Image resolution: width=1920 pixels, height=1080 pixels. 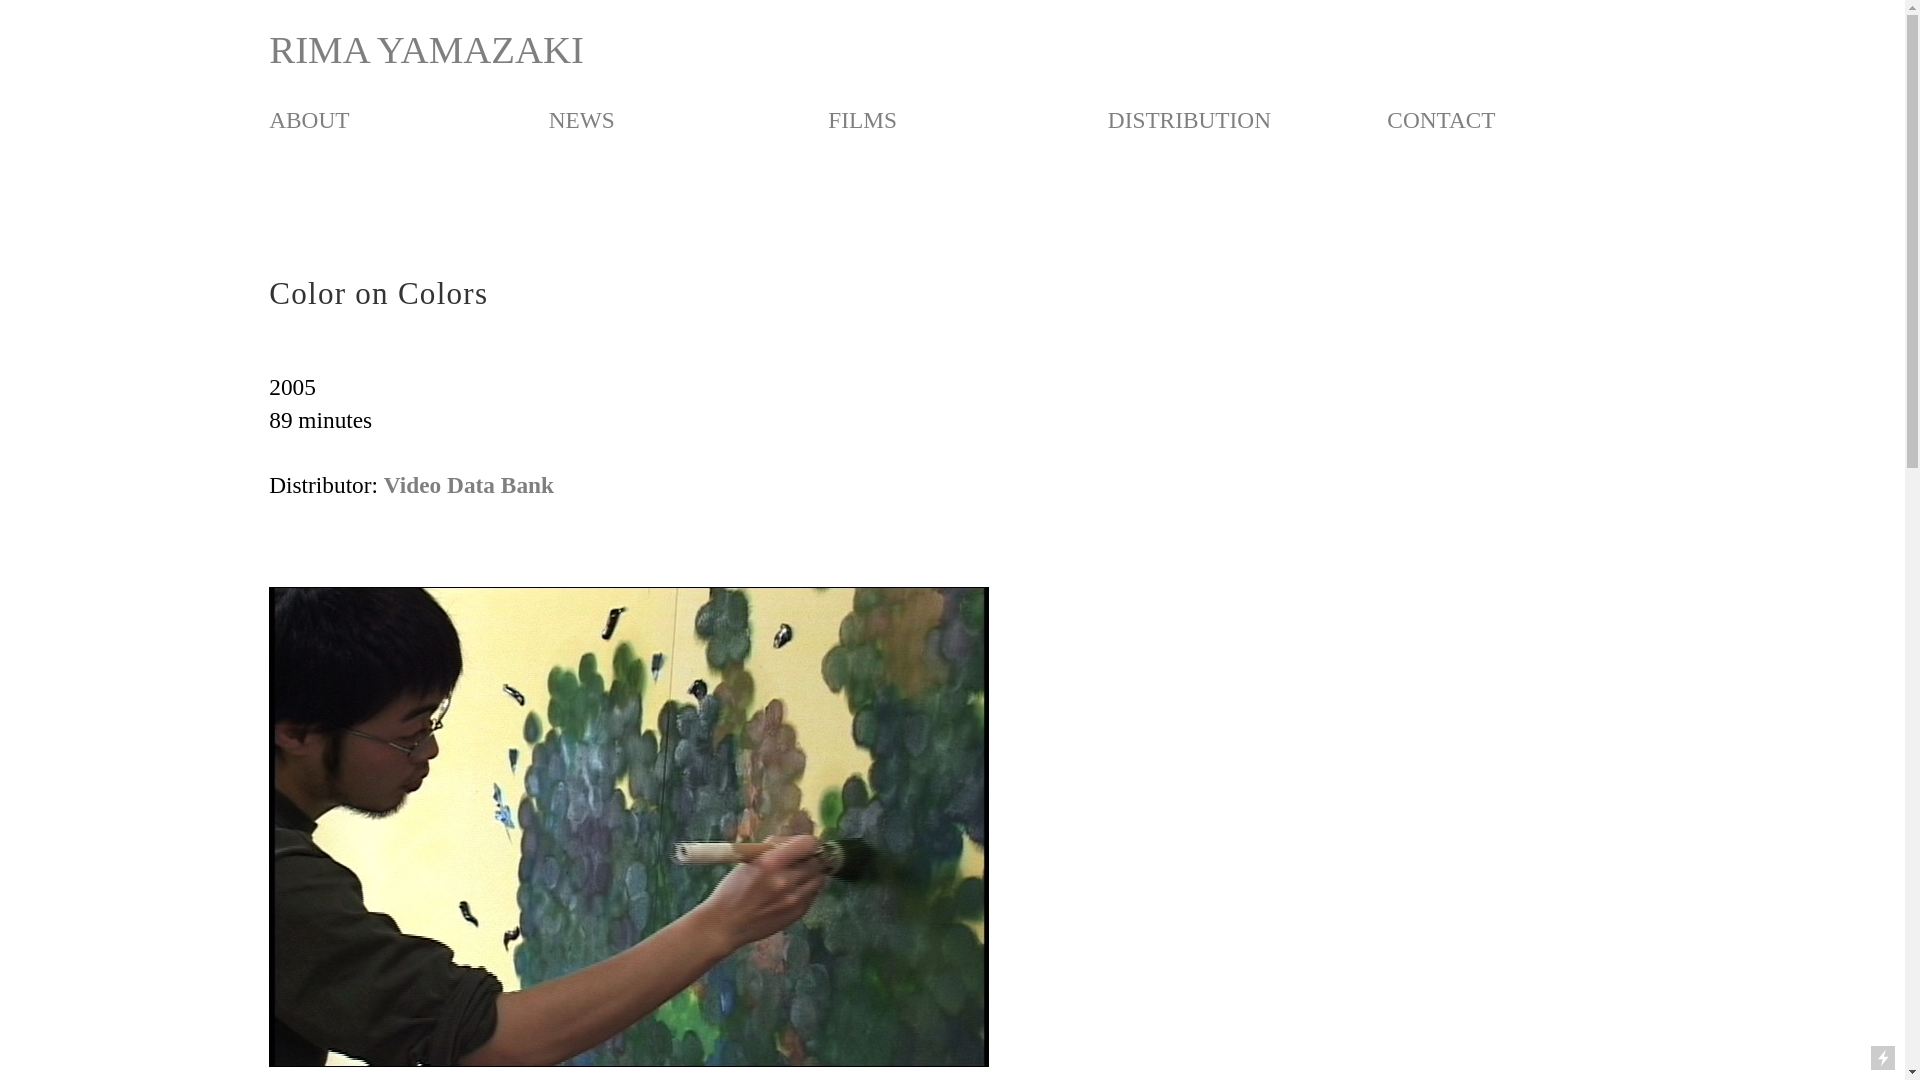 I want to click on ABOUT, so click(x=308, y=120).